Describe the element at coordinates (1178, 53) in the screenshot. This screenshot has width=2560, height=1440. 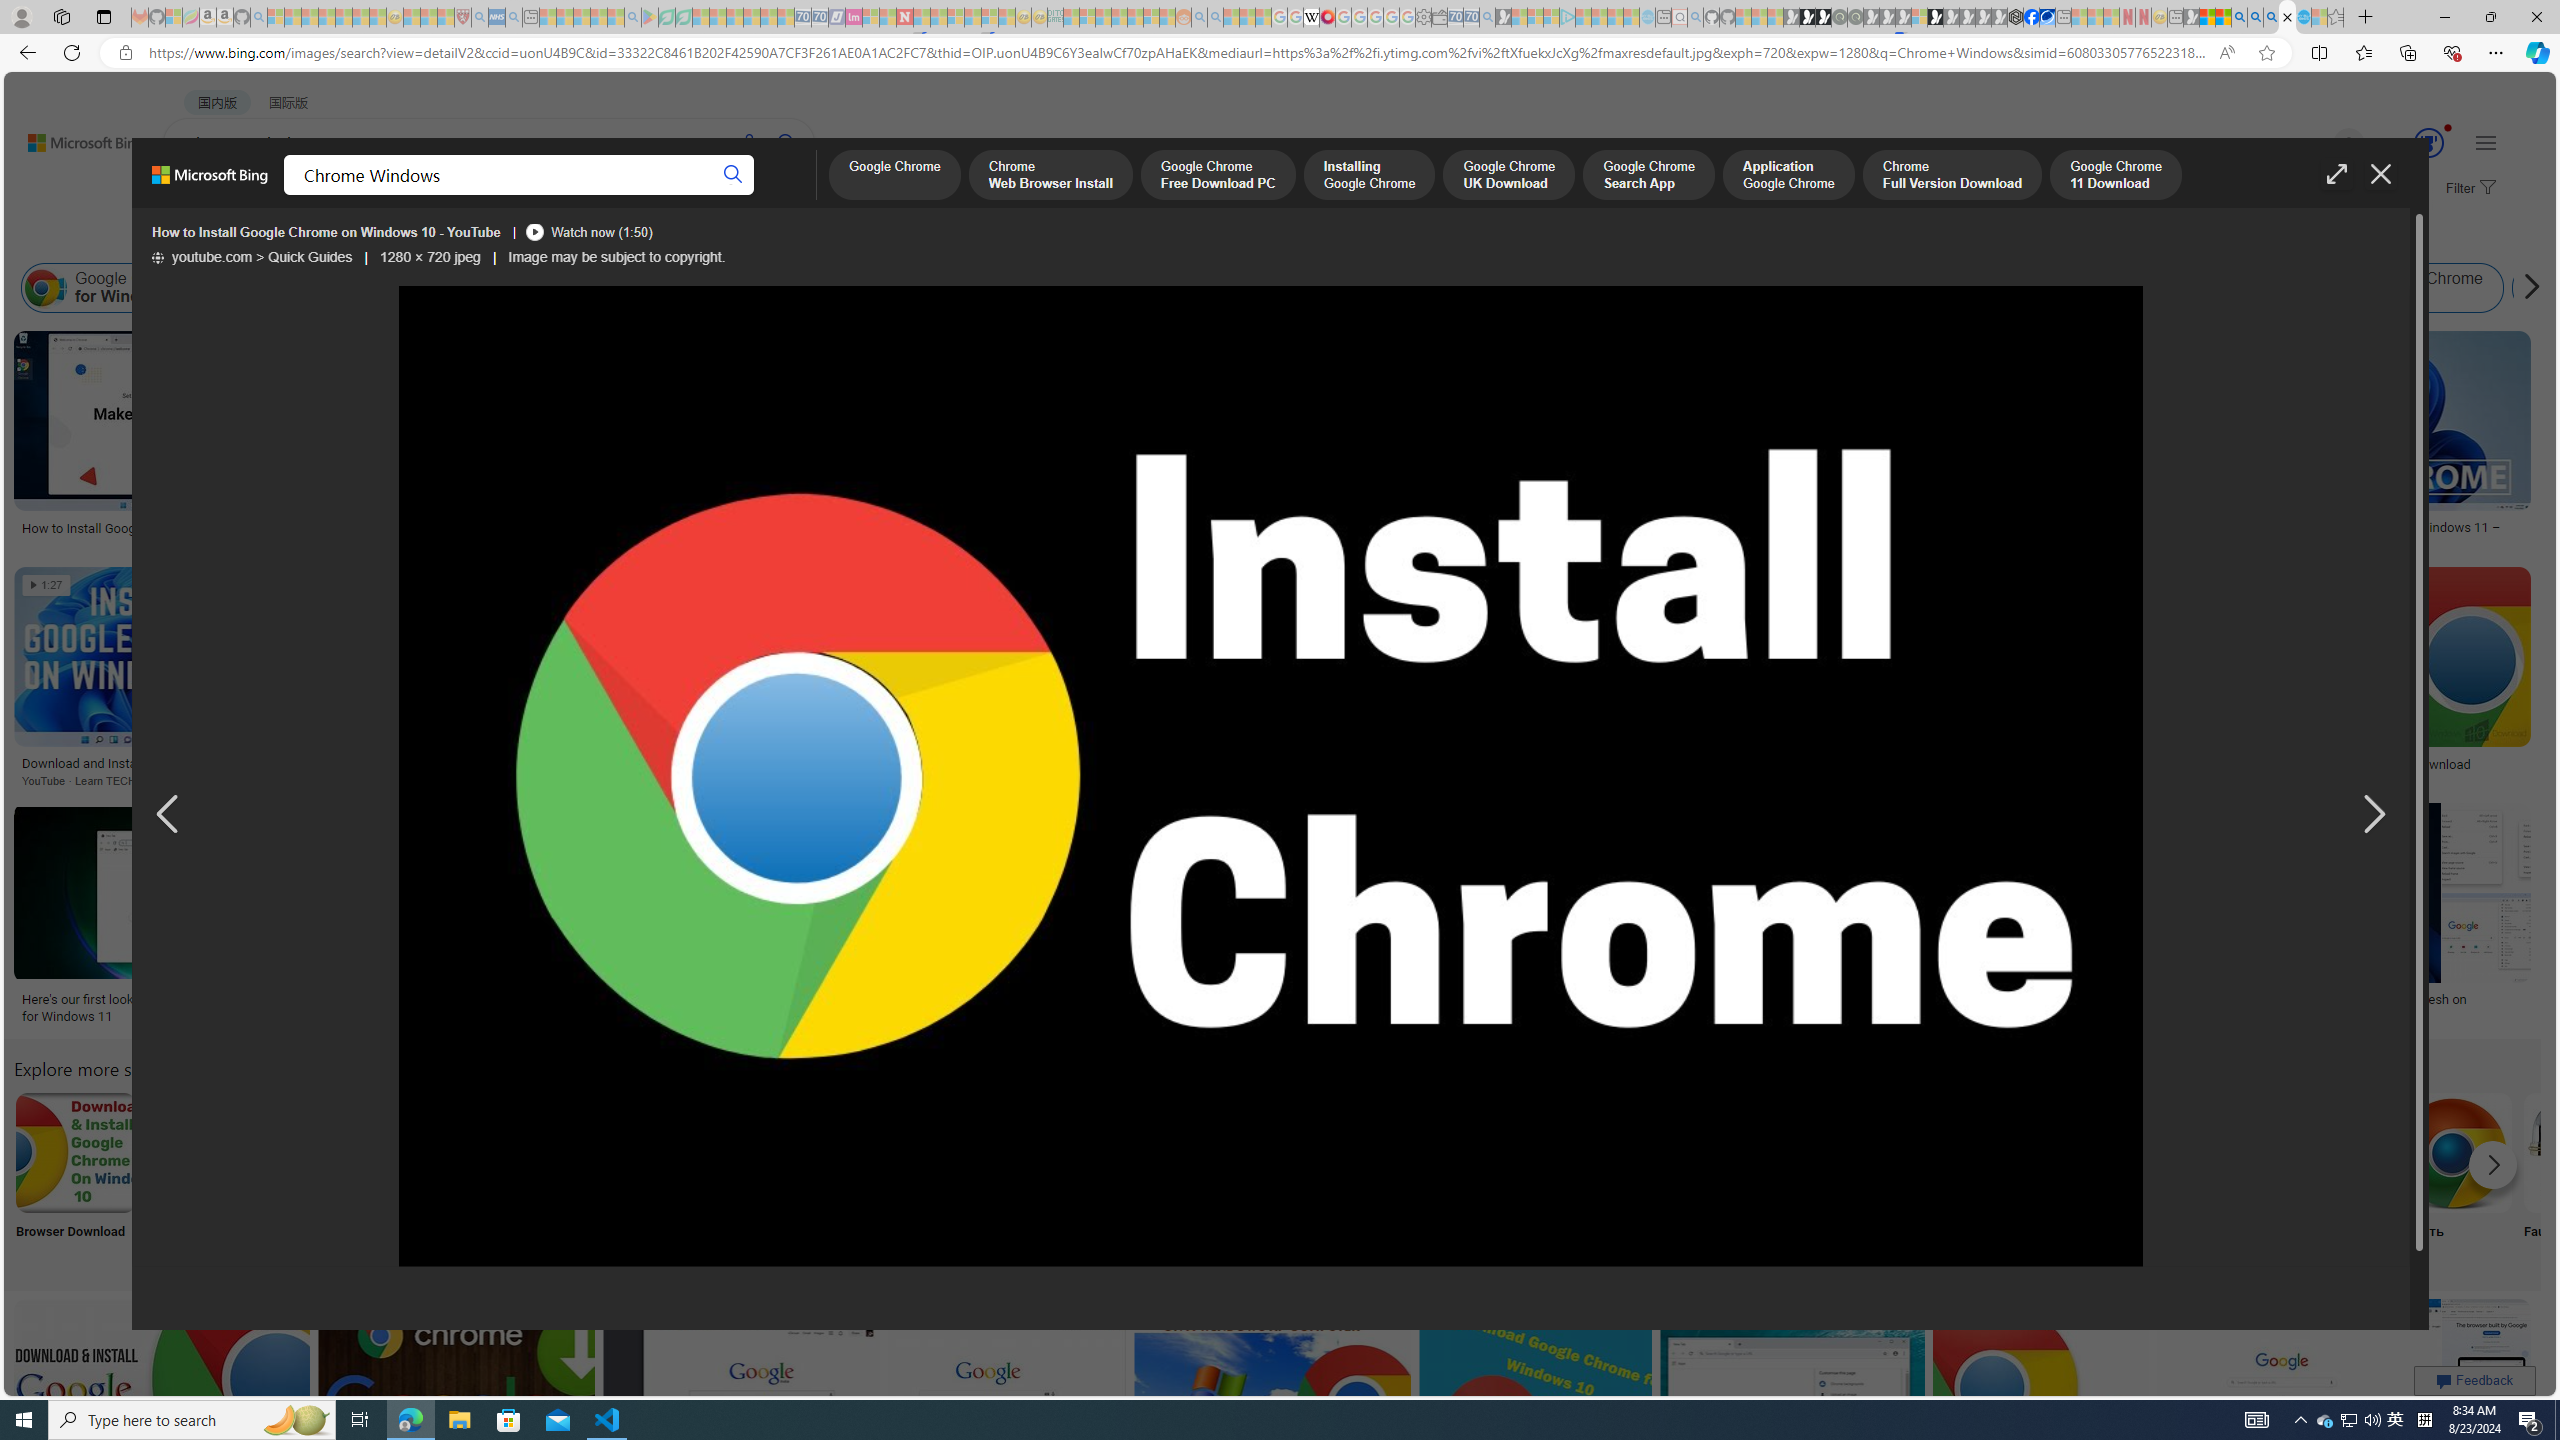
I see `Address and search bar` at that location.